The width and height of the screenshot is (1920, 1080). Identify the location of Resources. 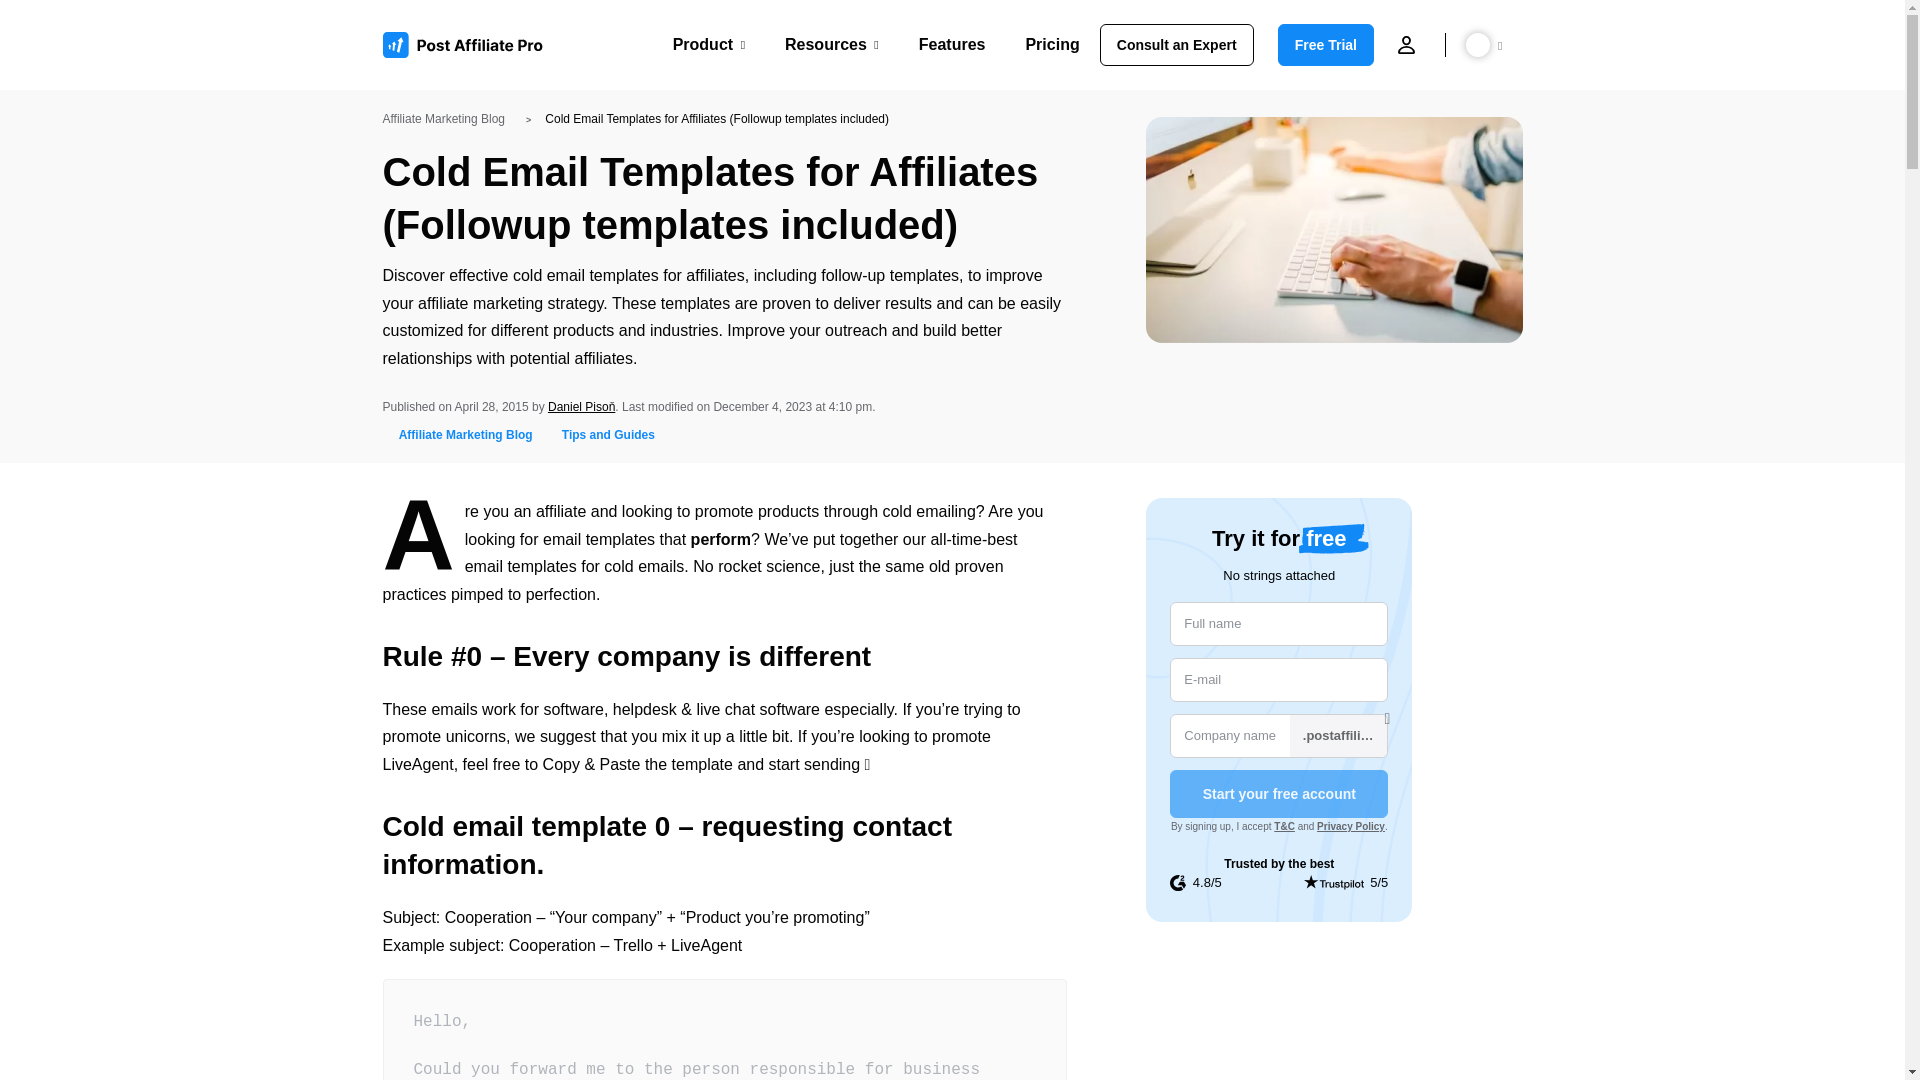
(832, 44).